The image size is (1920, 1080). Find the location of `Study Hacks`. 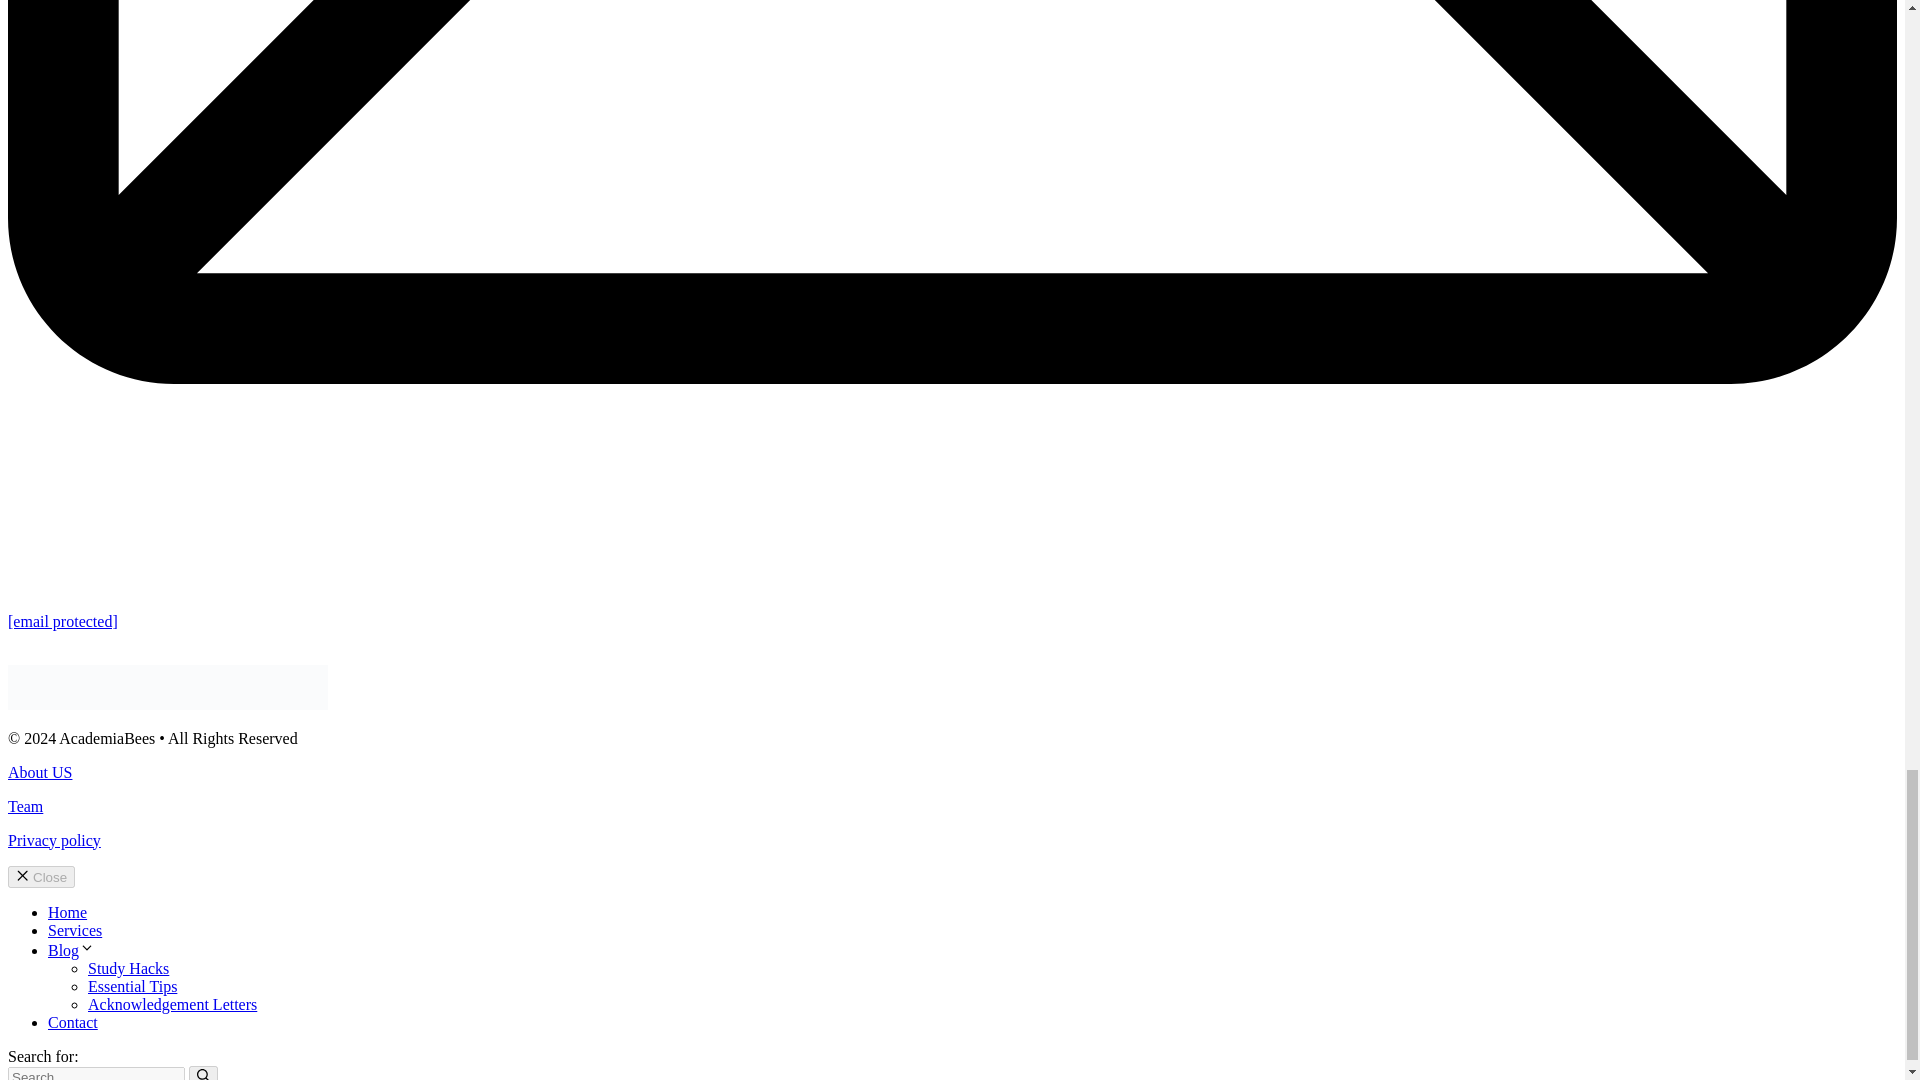

Study Hacks is located at coordinates (128, 968).